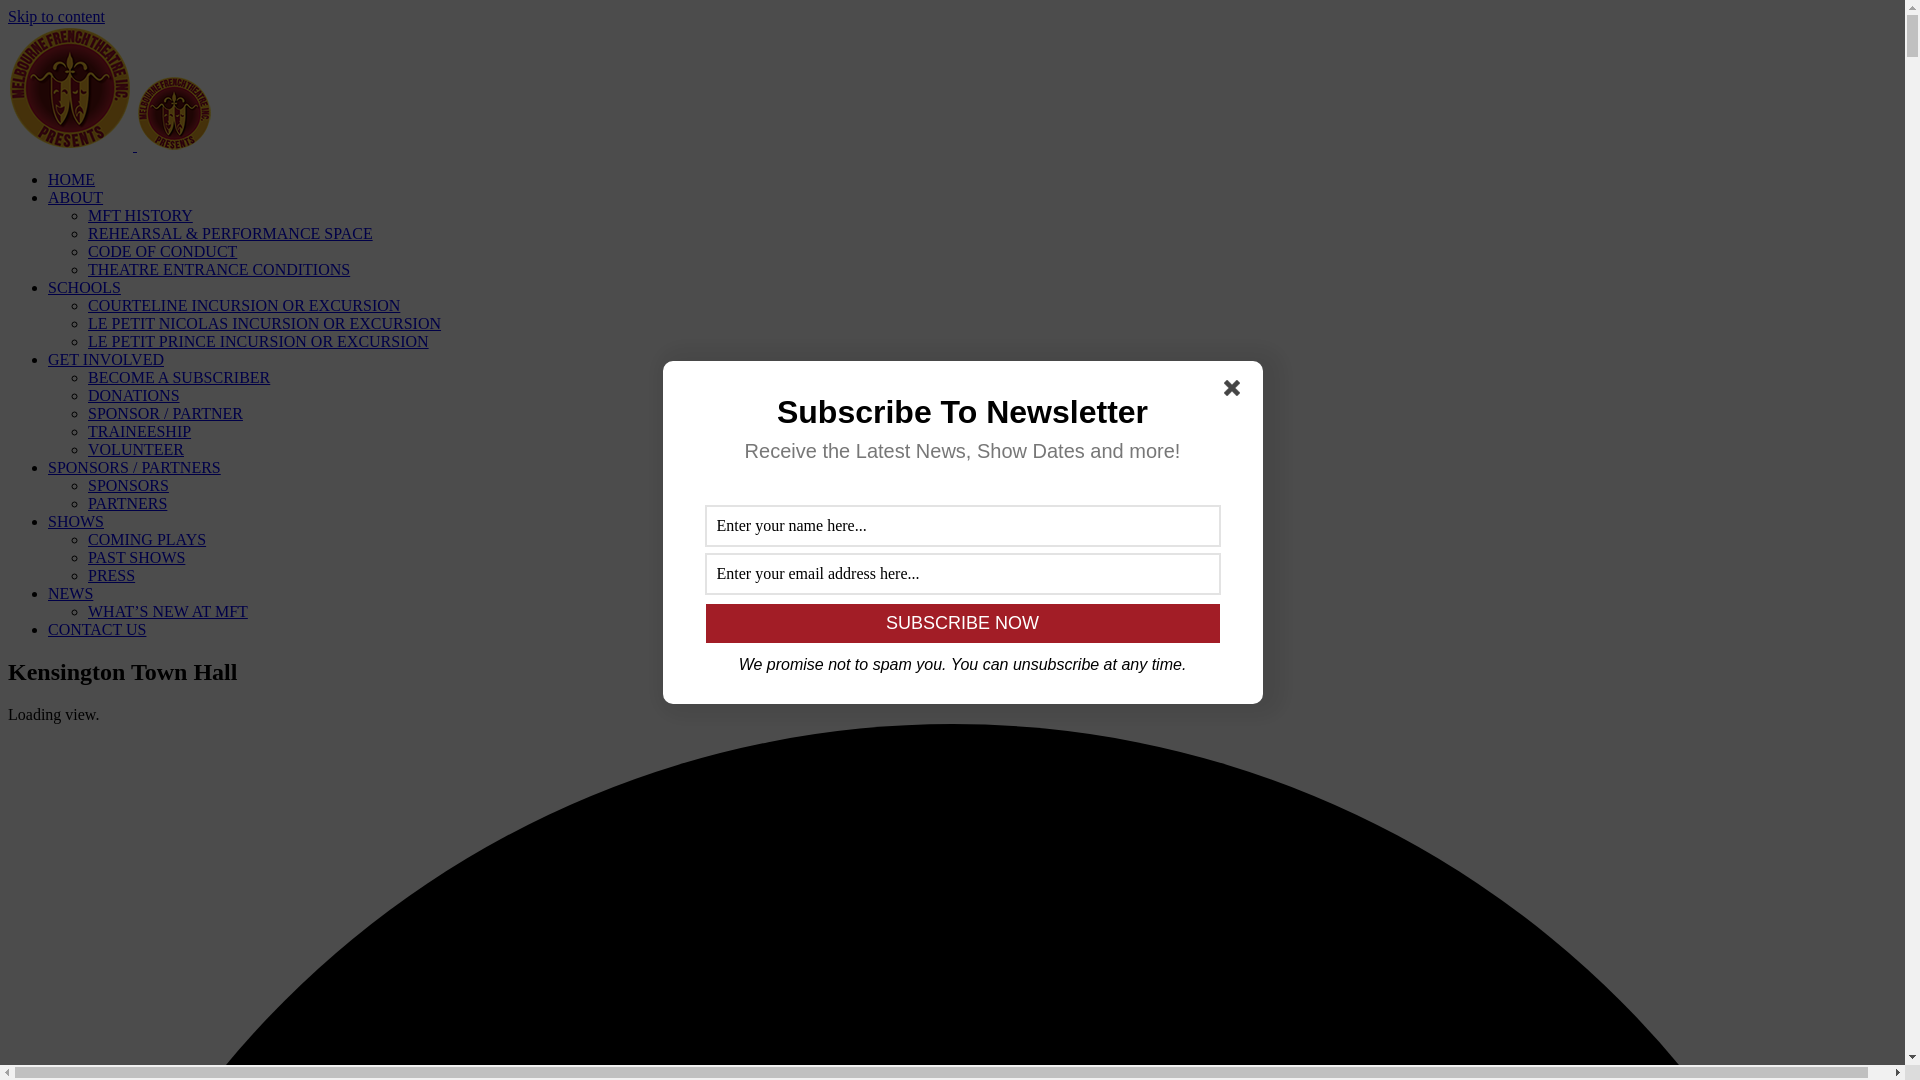 This screenshot has height=1080, width=1920. Describe the element at coordinates (70, 594) in the screenshot. I see `NEWS` at that location.